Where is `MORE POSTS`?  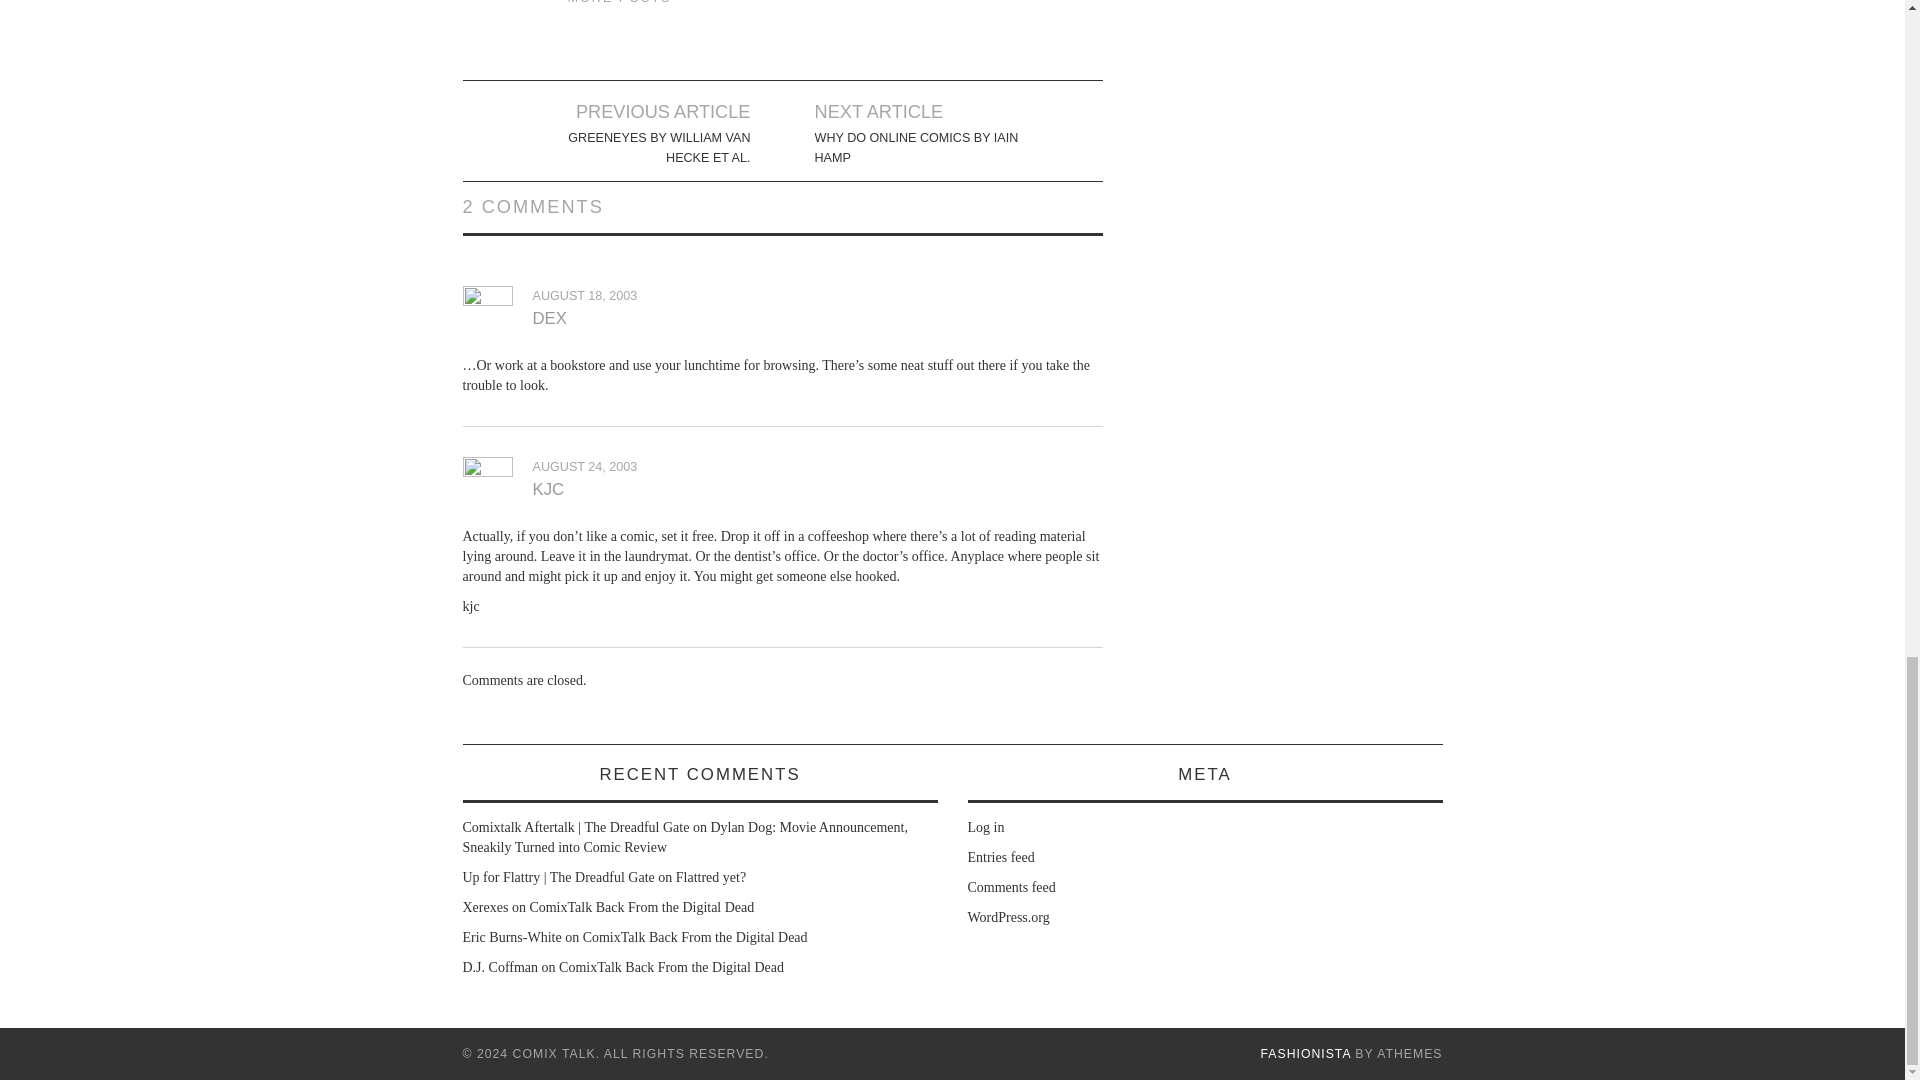 MORE POSTS is located at coordinates (620, 2).